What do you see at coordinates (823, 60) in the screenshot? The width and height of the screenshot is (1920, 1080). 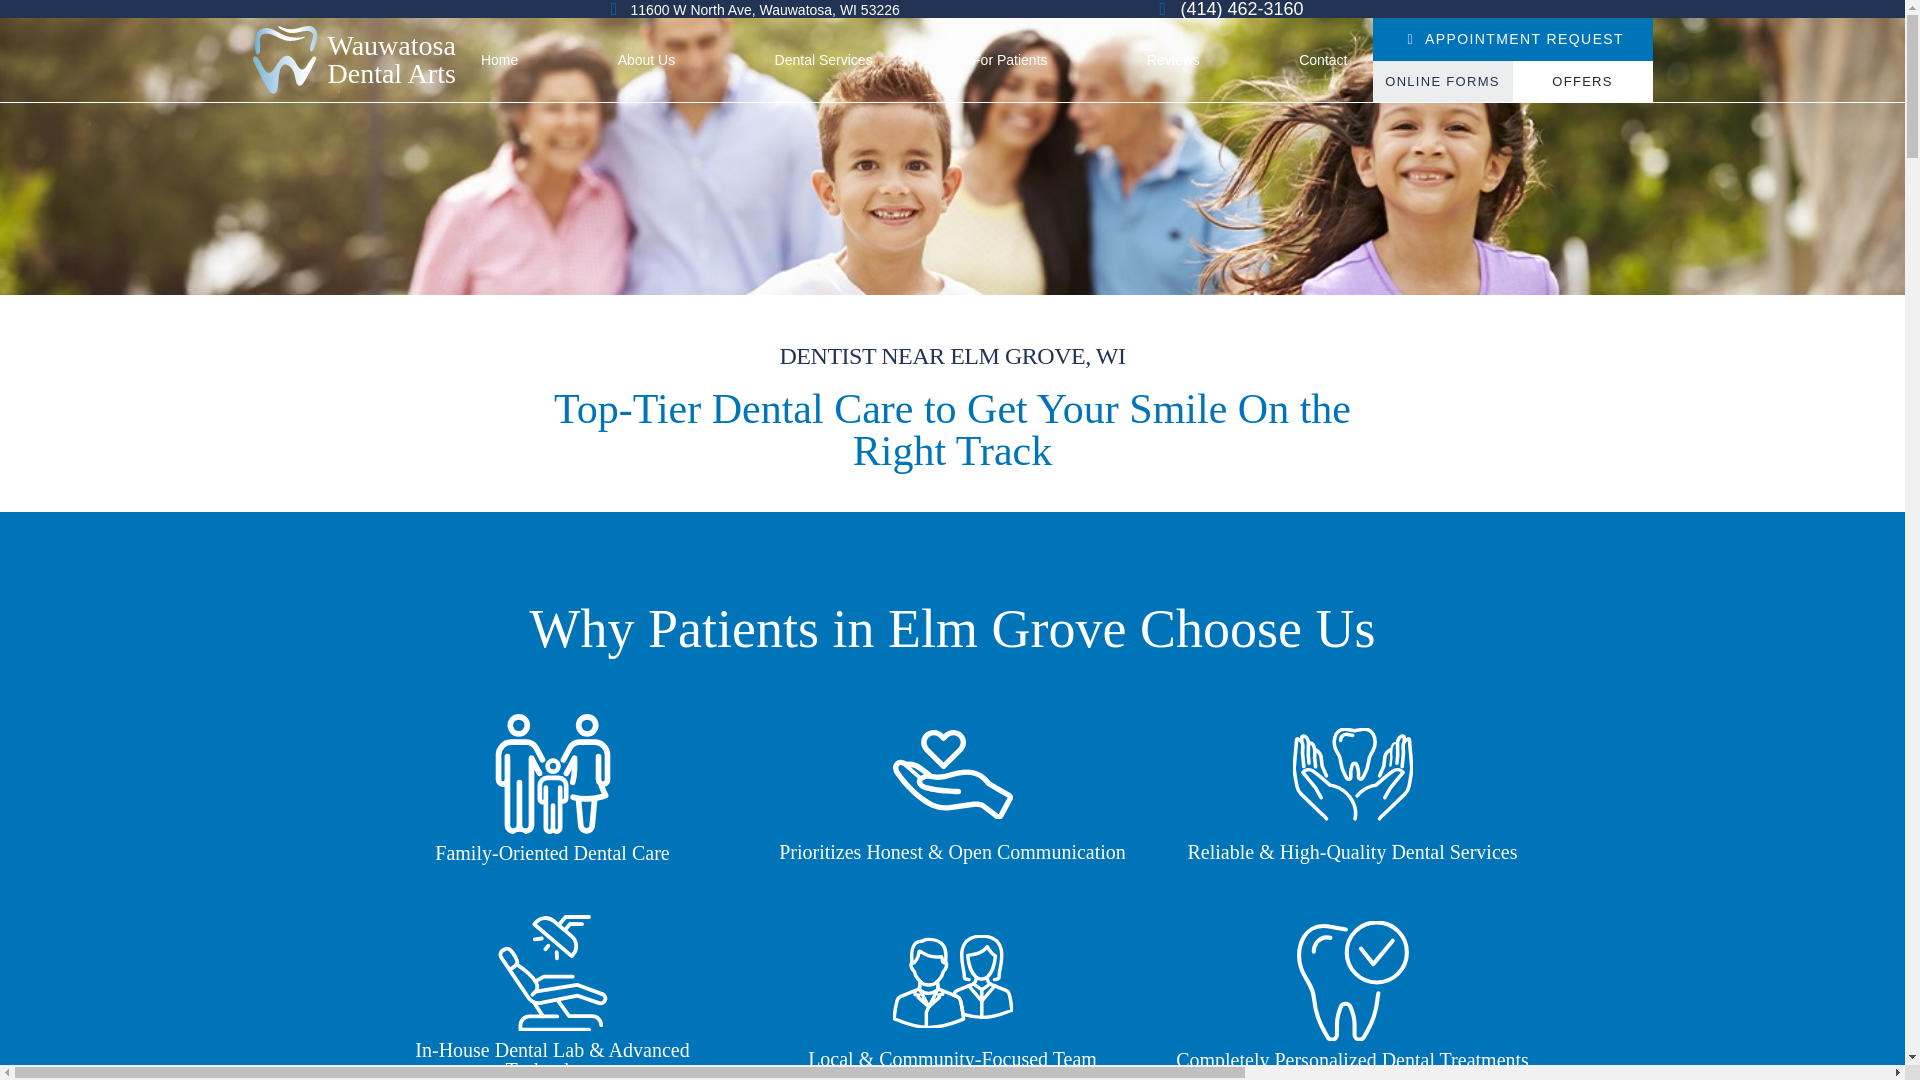 I see `Home` at bounding box center [823, 60].